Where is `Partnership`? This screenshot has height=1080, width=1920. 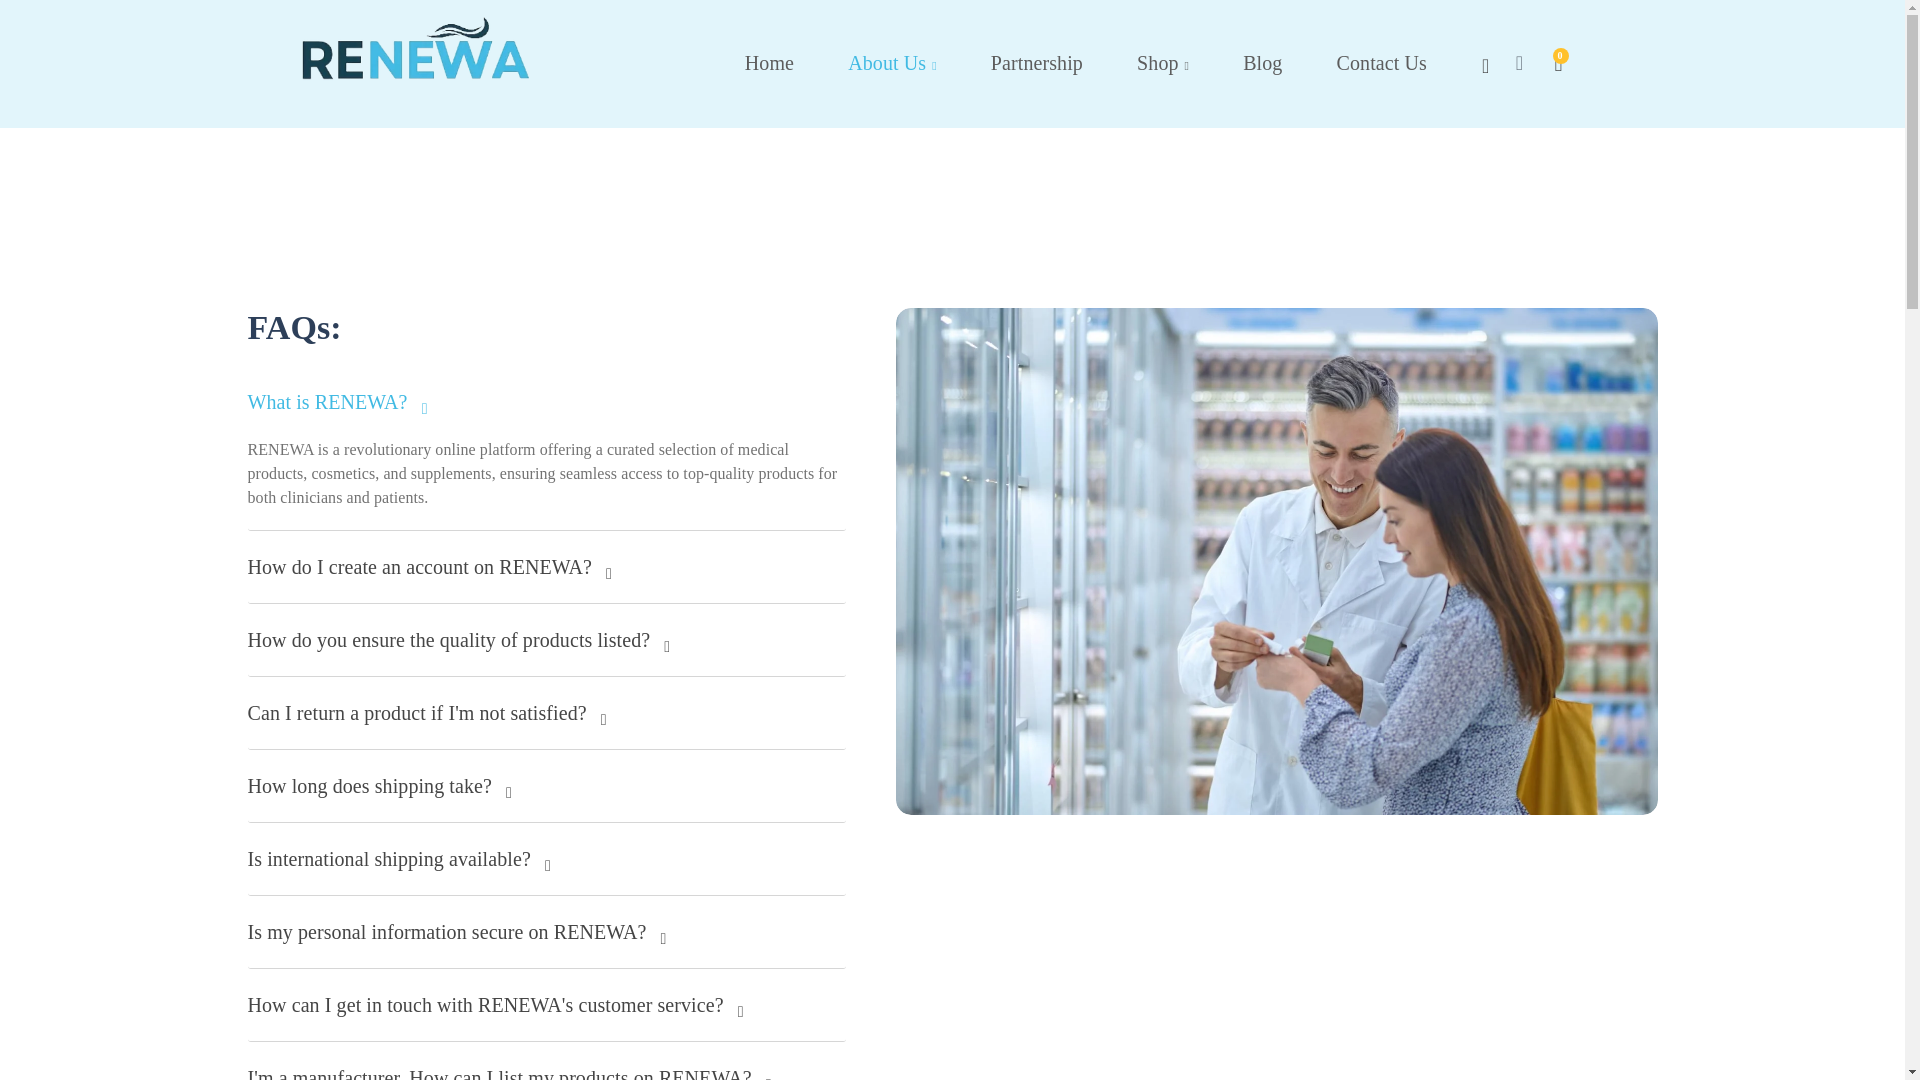 Partnership is located at coordinates (1036, 62).